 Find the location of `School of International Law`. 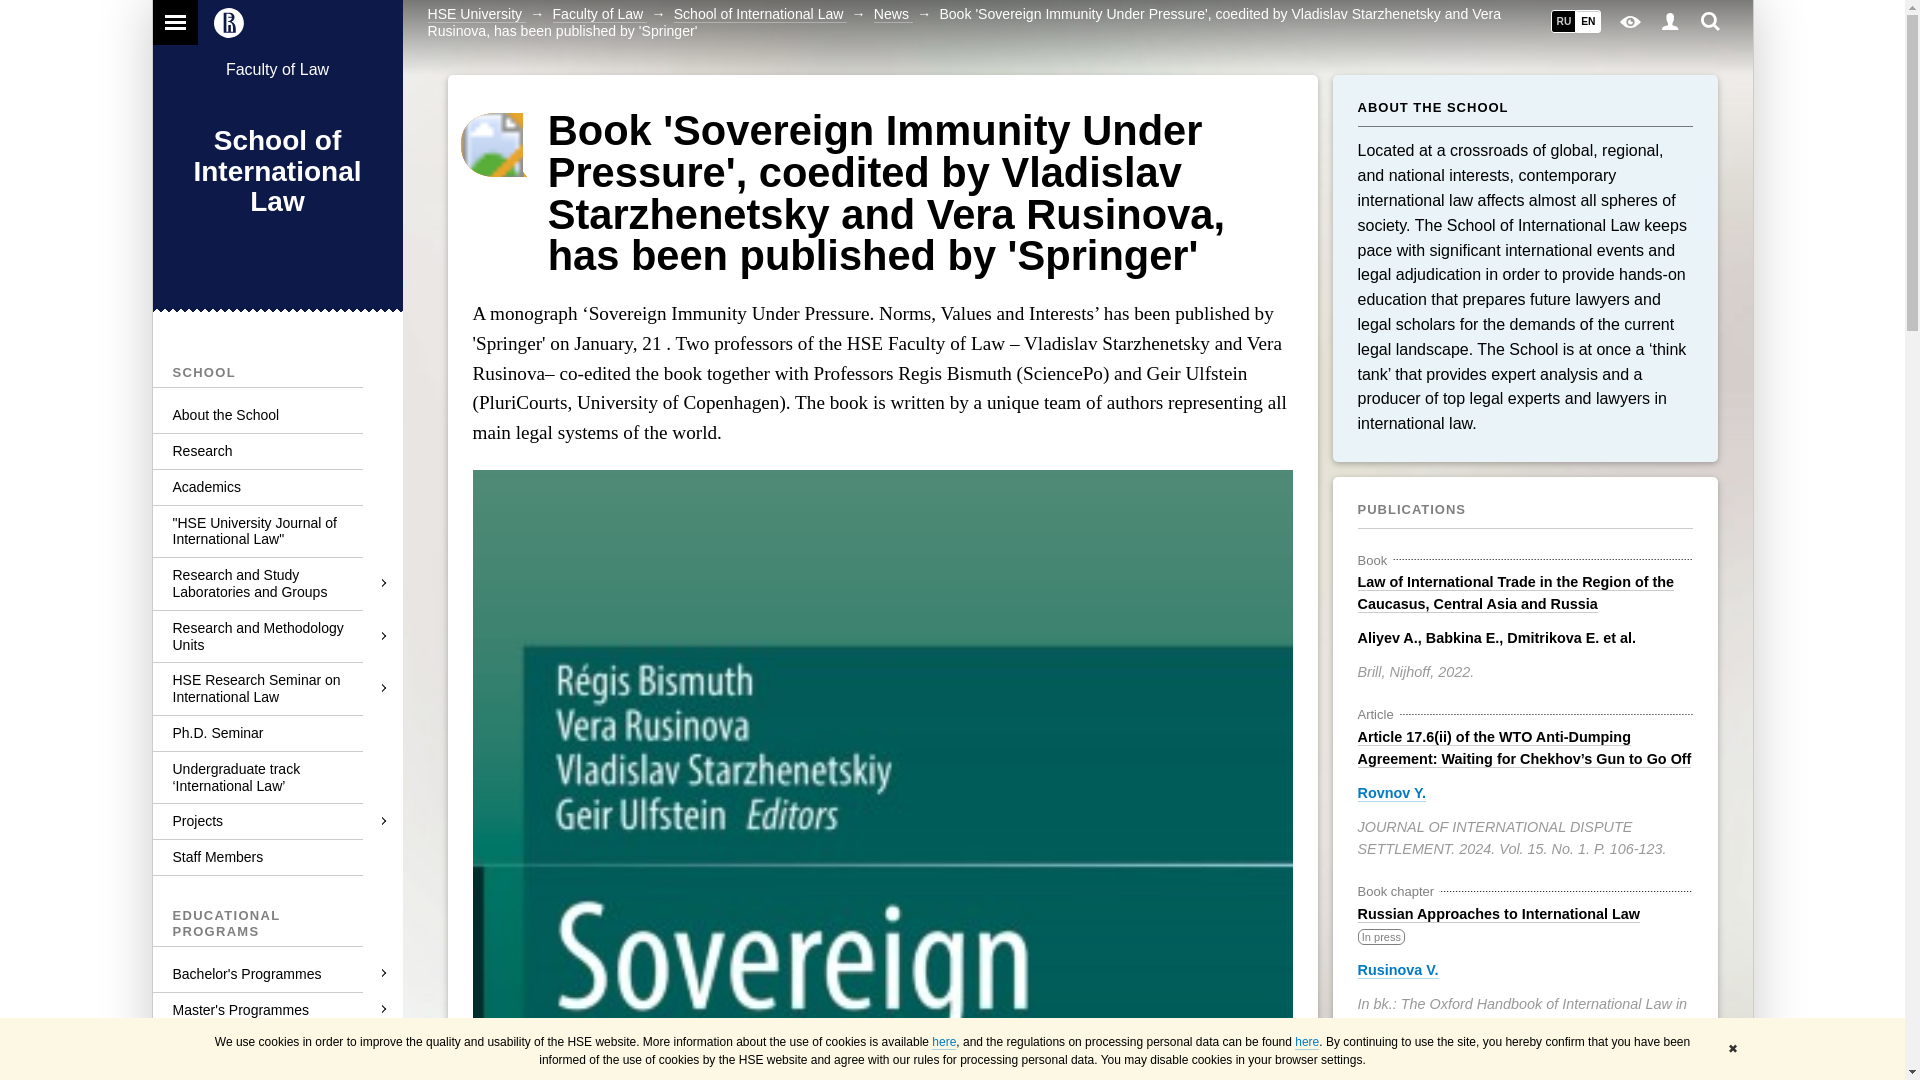

School of International Law is located at coordinates (760, 14).